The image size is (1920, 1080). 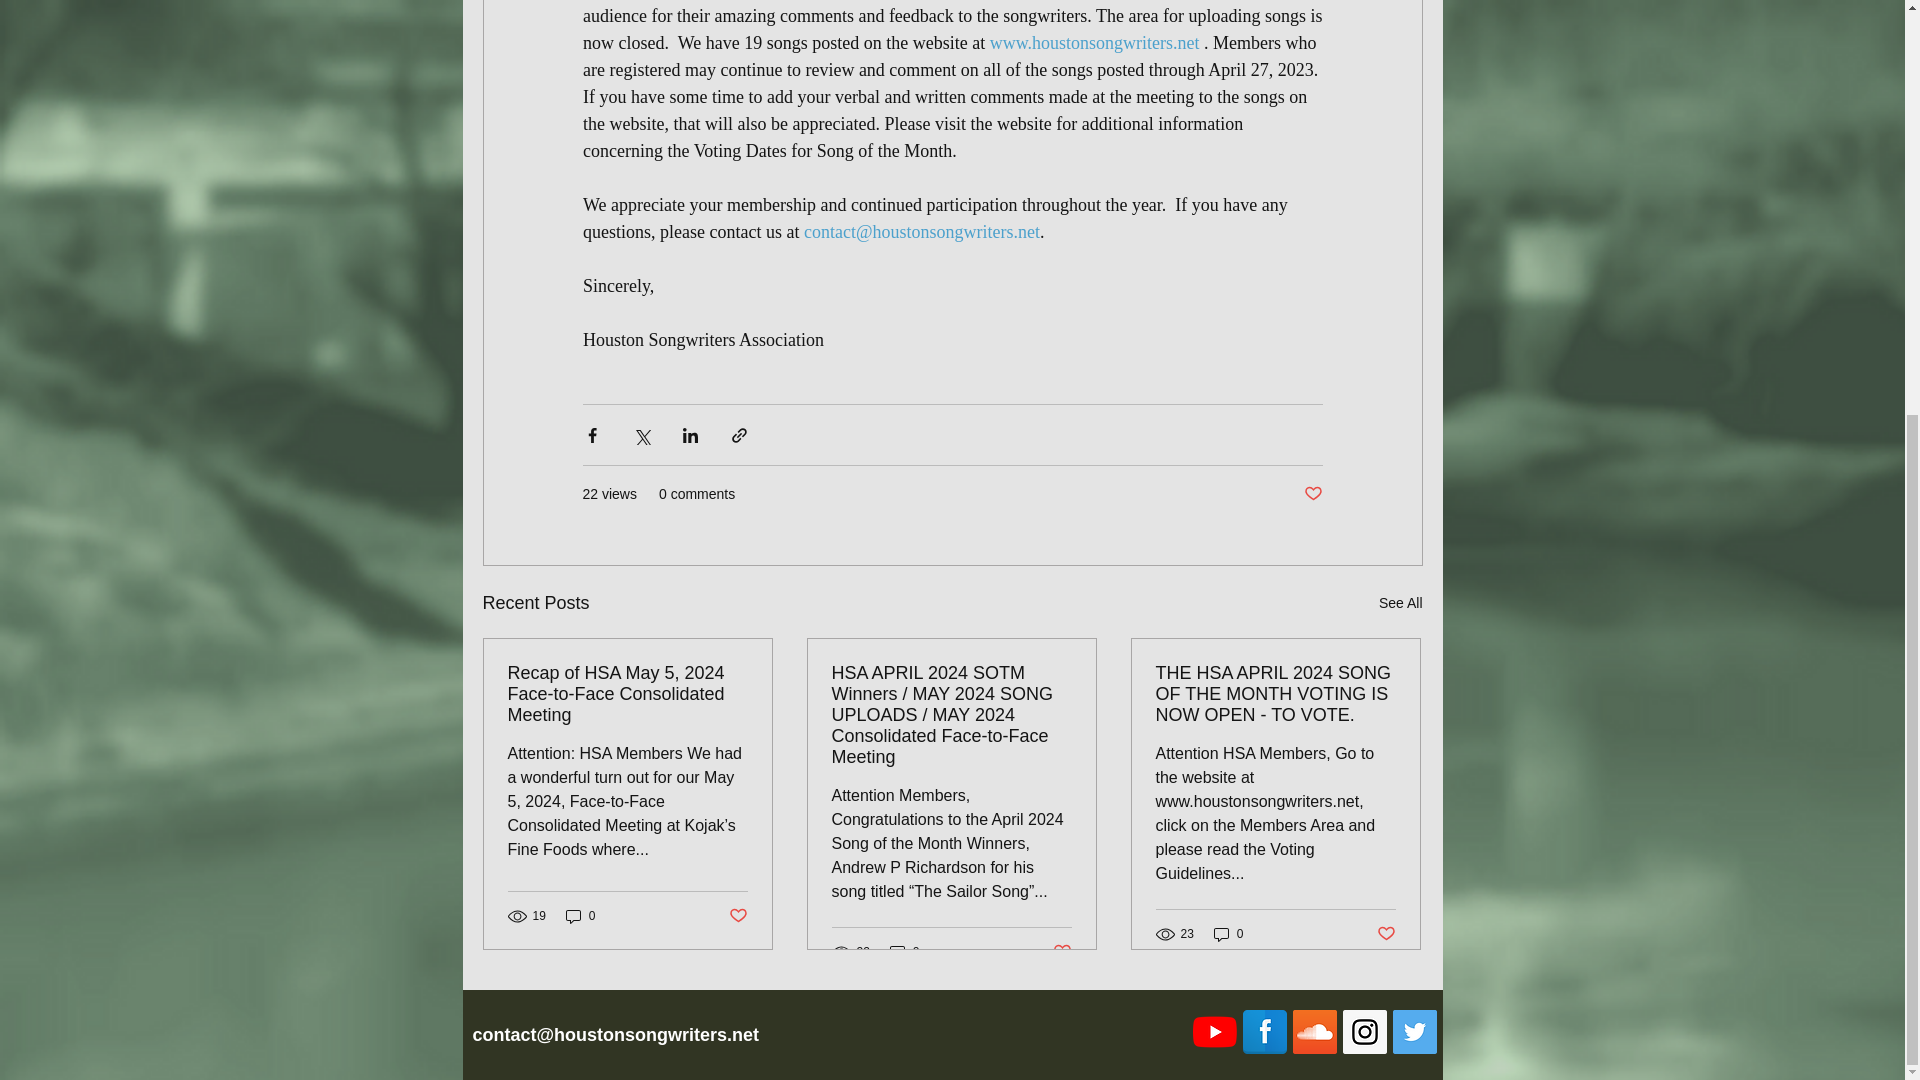 I want to click on Post not marked as liked, so click(x=736, y=915).